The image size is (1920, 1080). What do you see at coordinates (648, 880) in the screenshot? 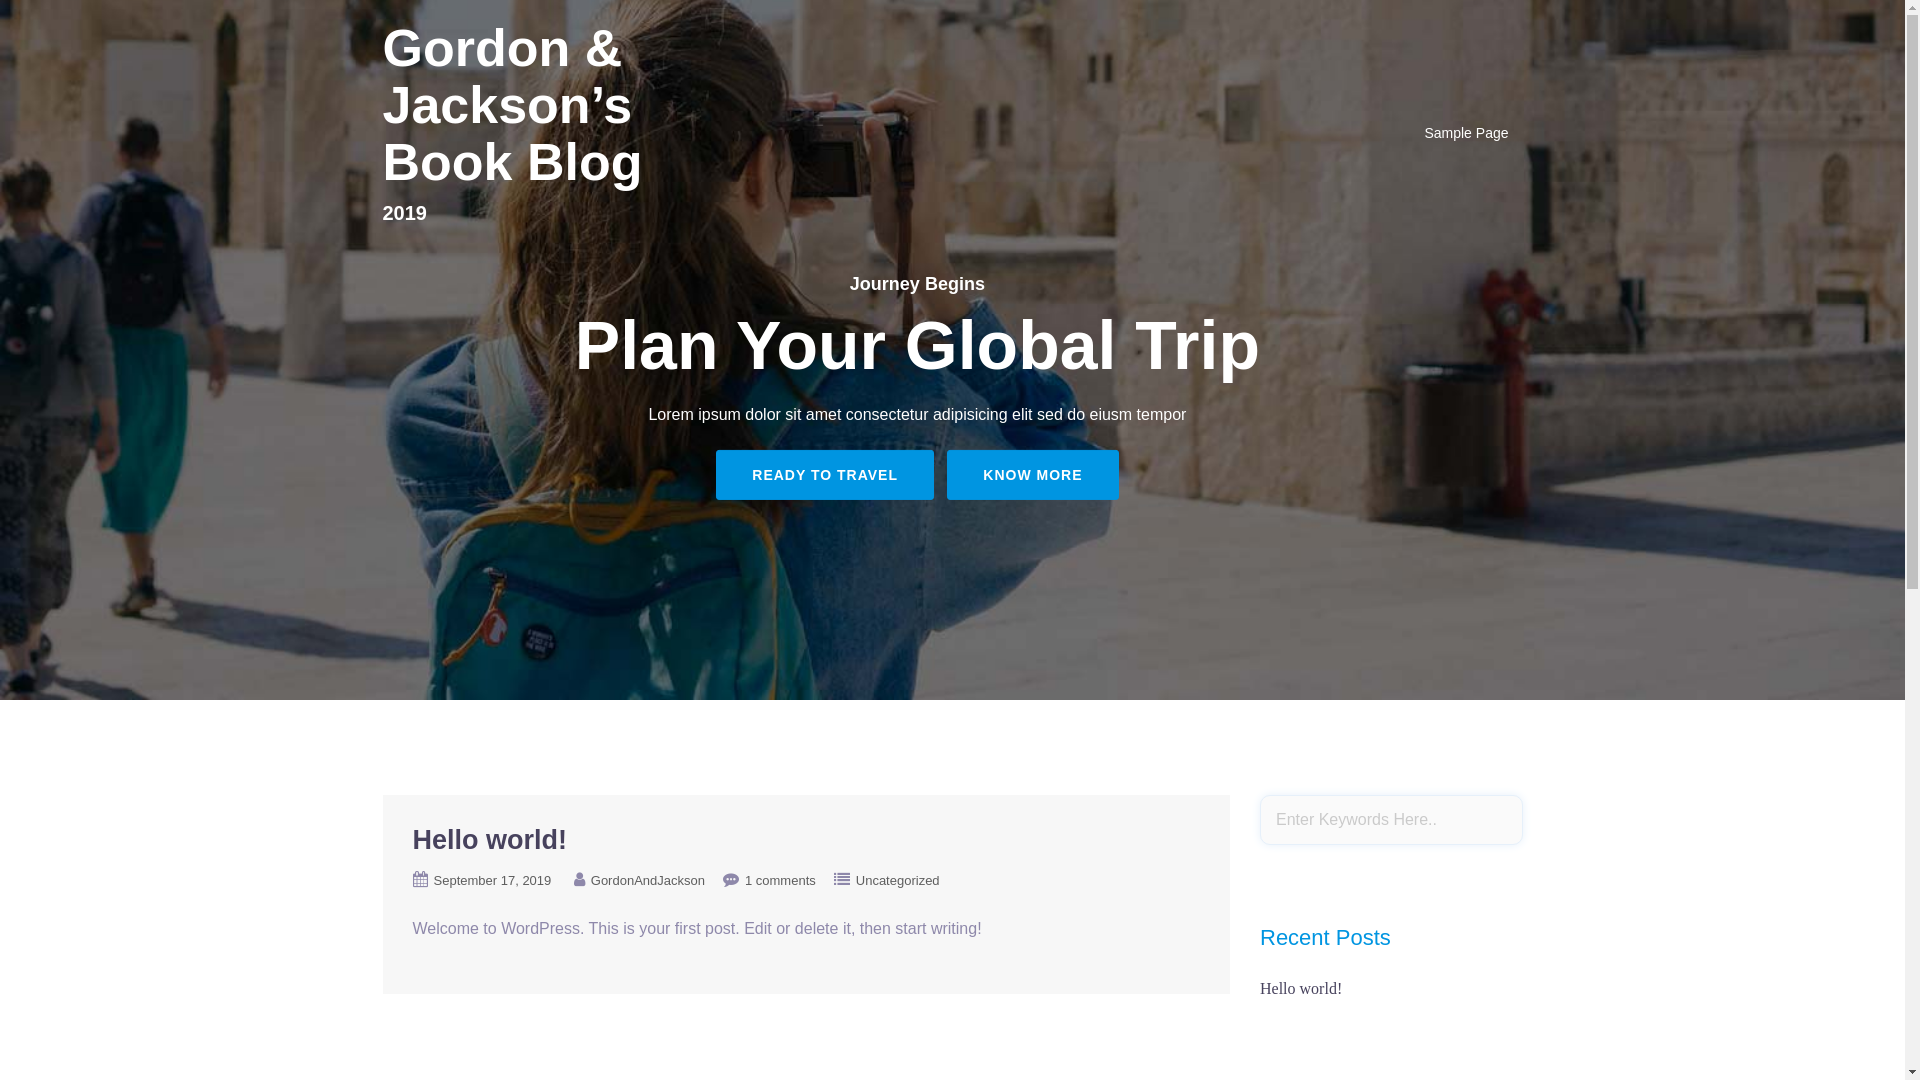
I see `GordonAndJackson` at bounding box center [648, 880].